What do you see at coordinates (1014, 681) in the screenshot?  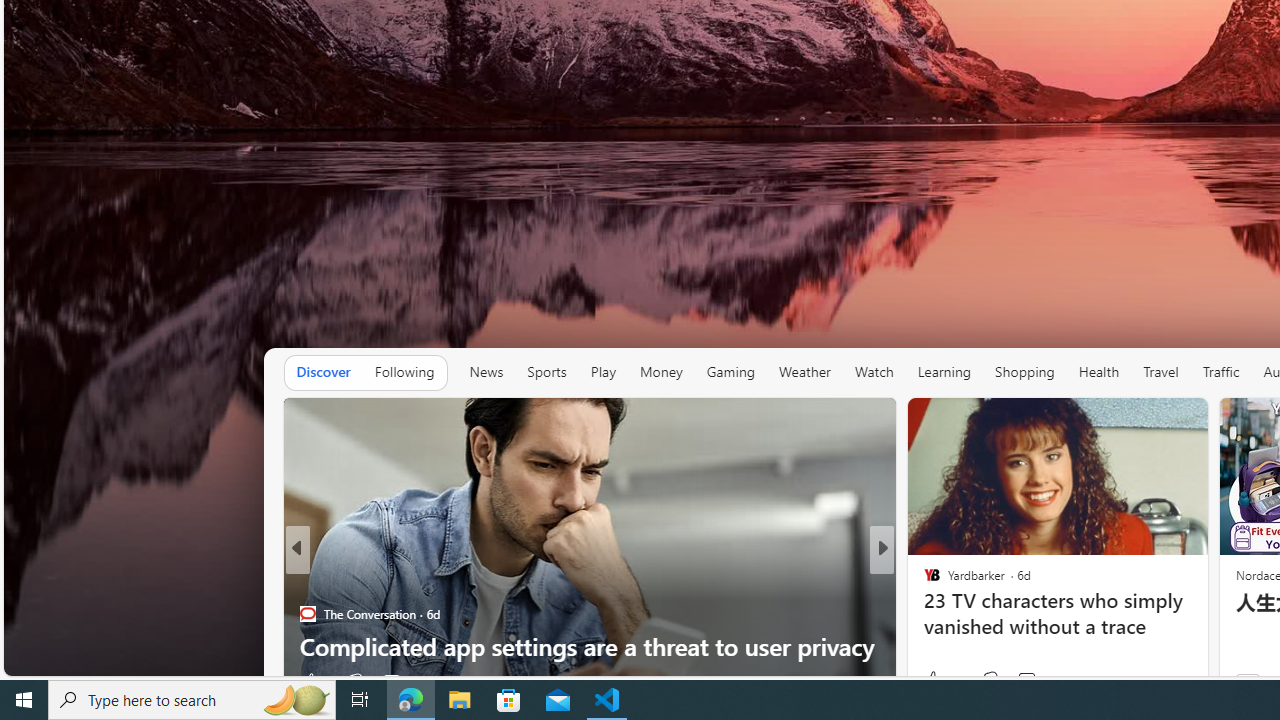 I see `View comments 16 Comment` at bounding box center [1014, 681].